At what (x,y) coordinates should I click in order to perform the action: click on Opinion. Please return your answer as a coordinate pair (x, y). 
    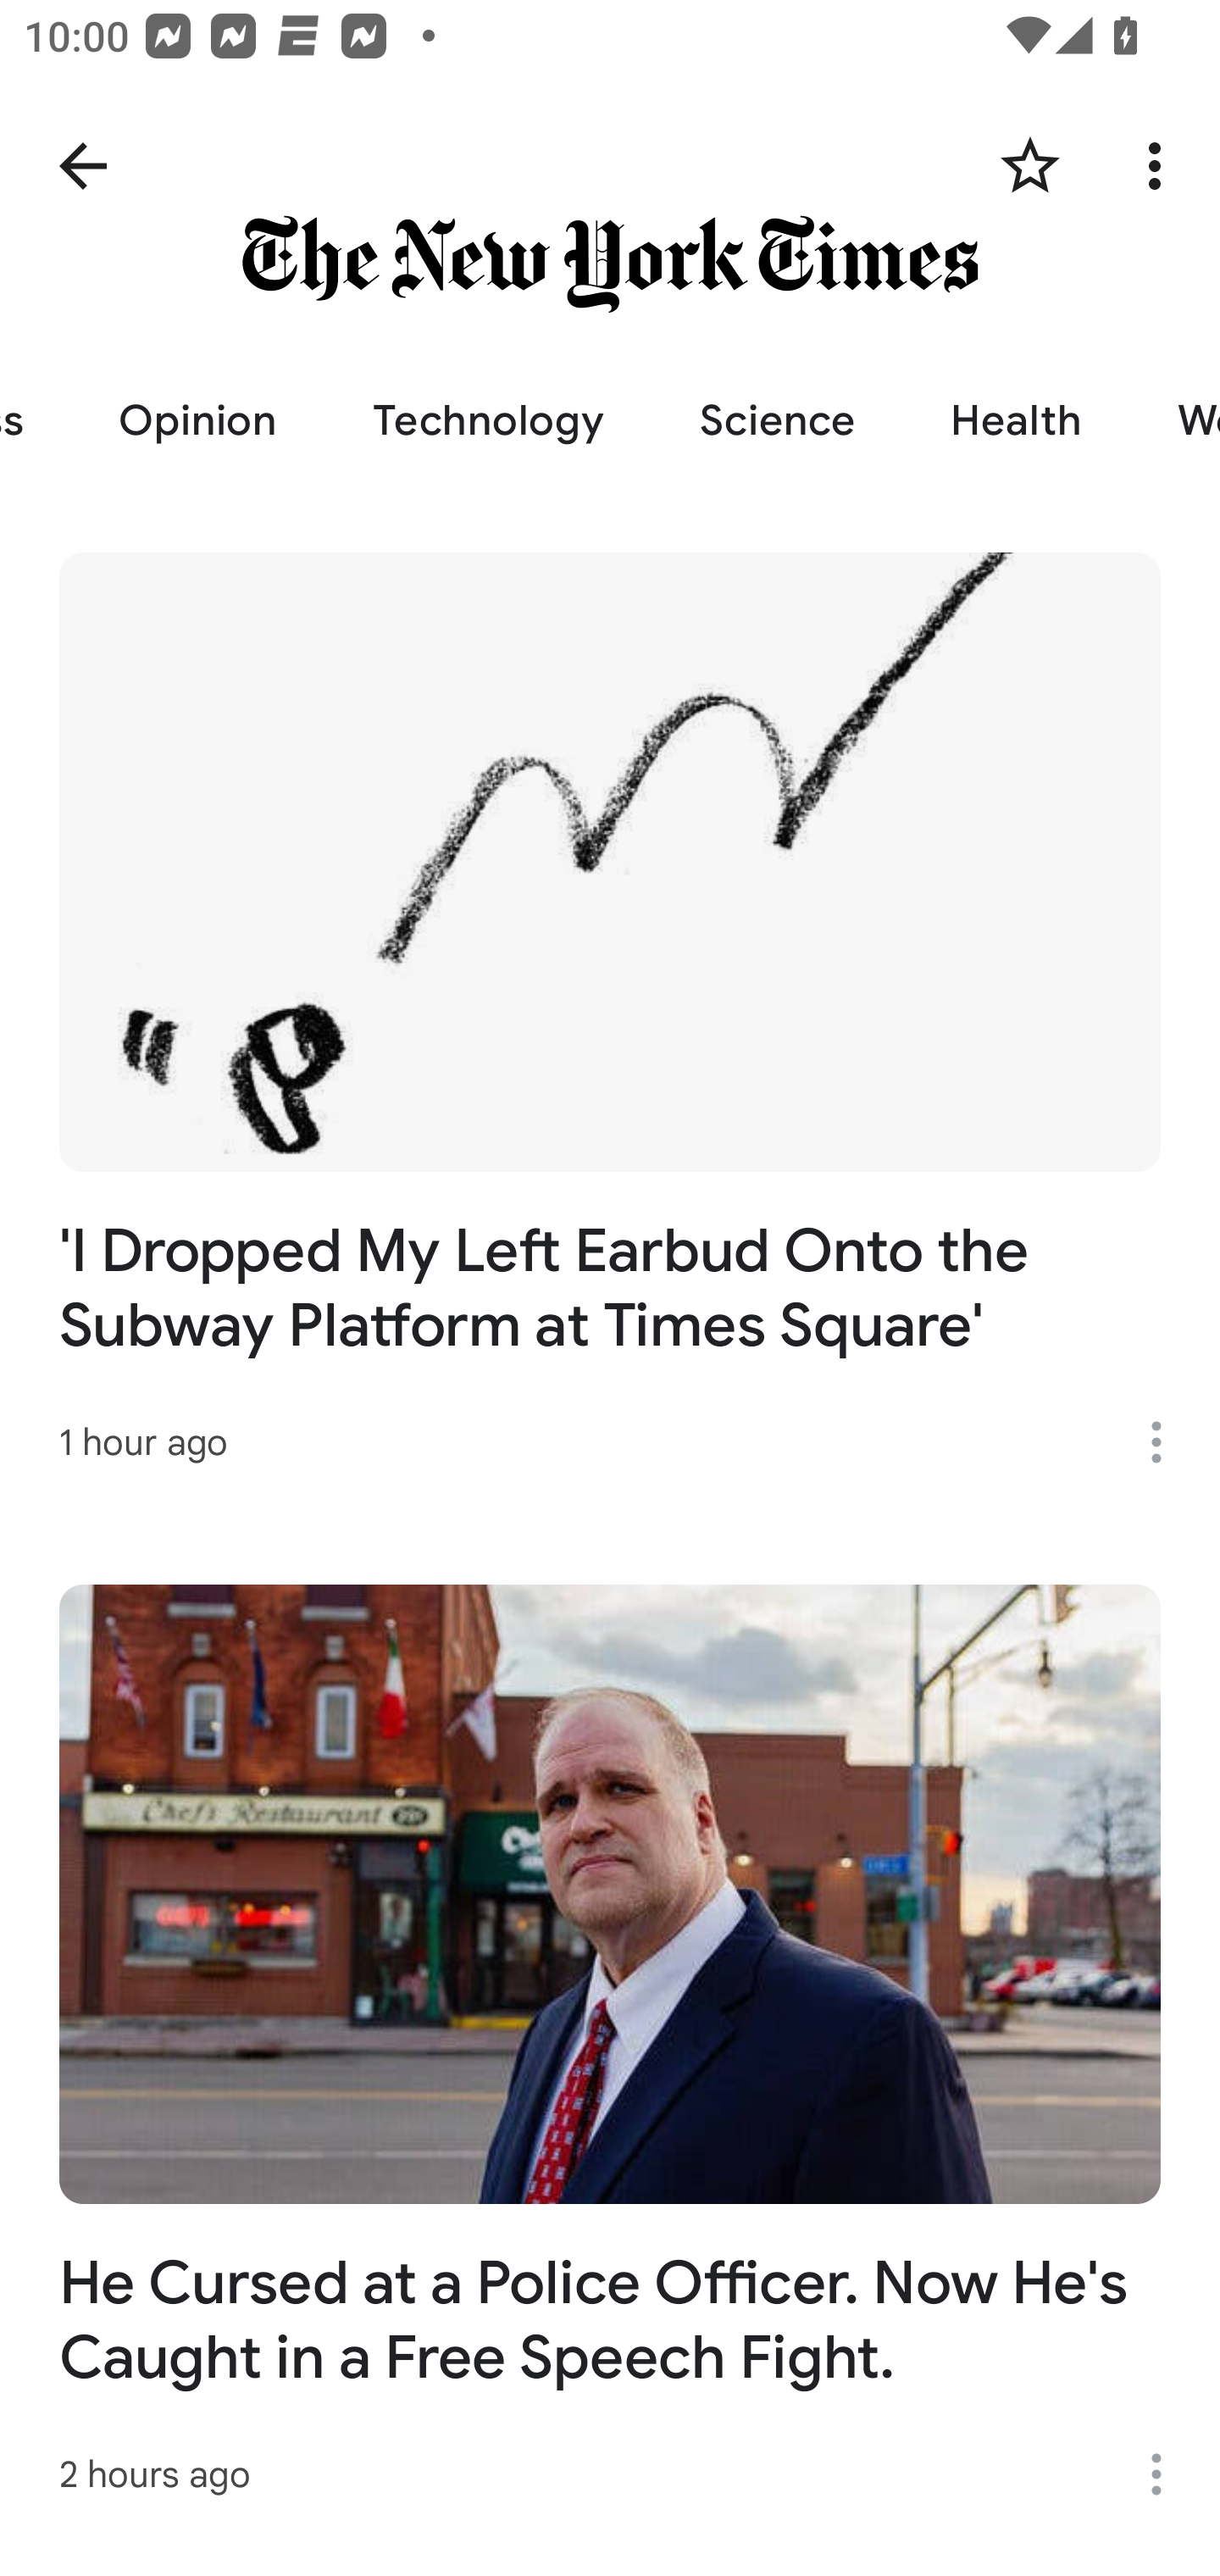
    Looking at the image, I should click on (197, 420).